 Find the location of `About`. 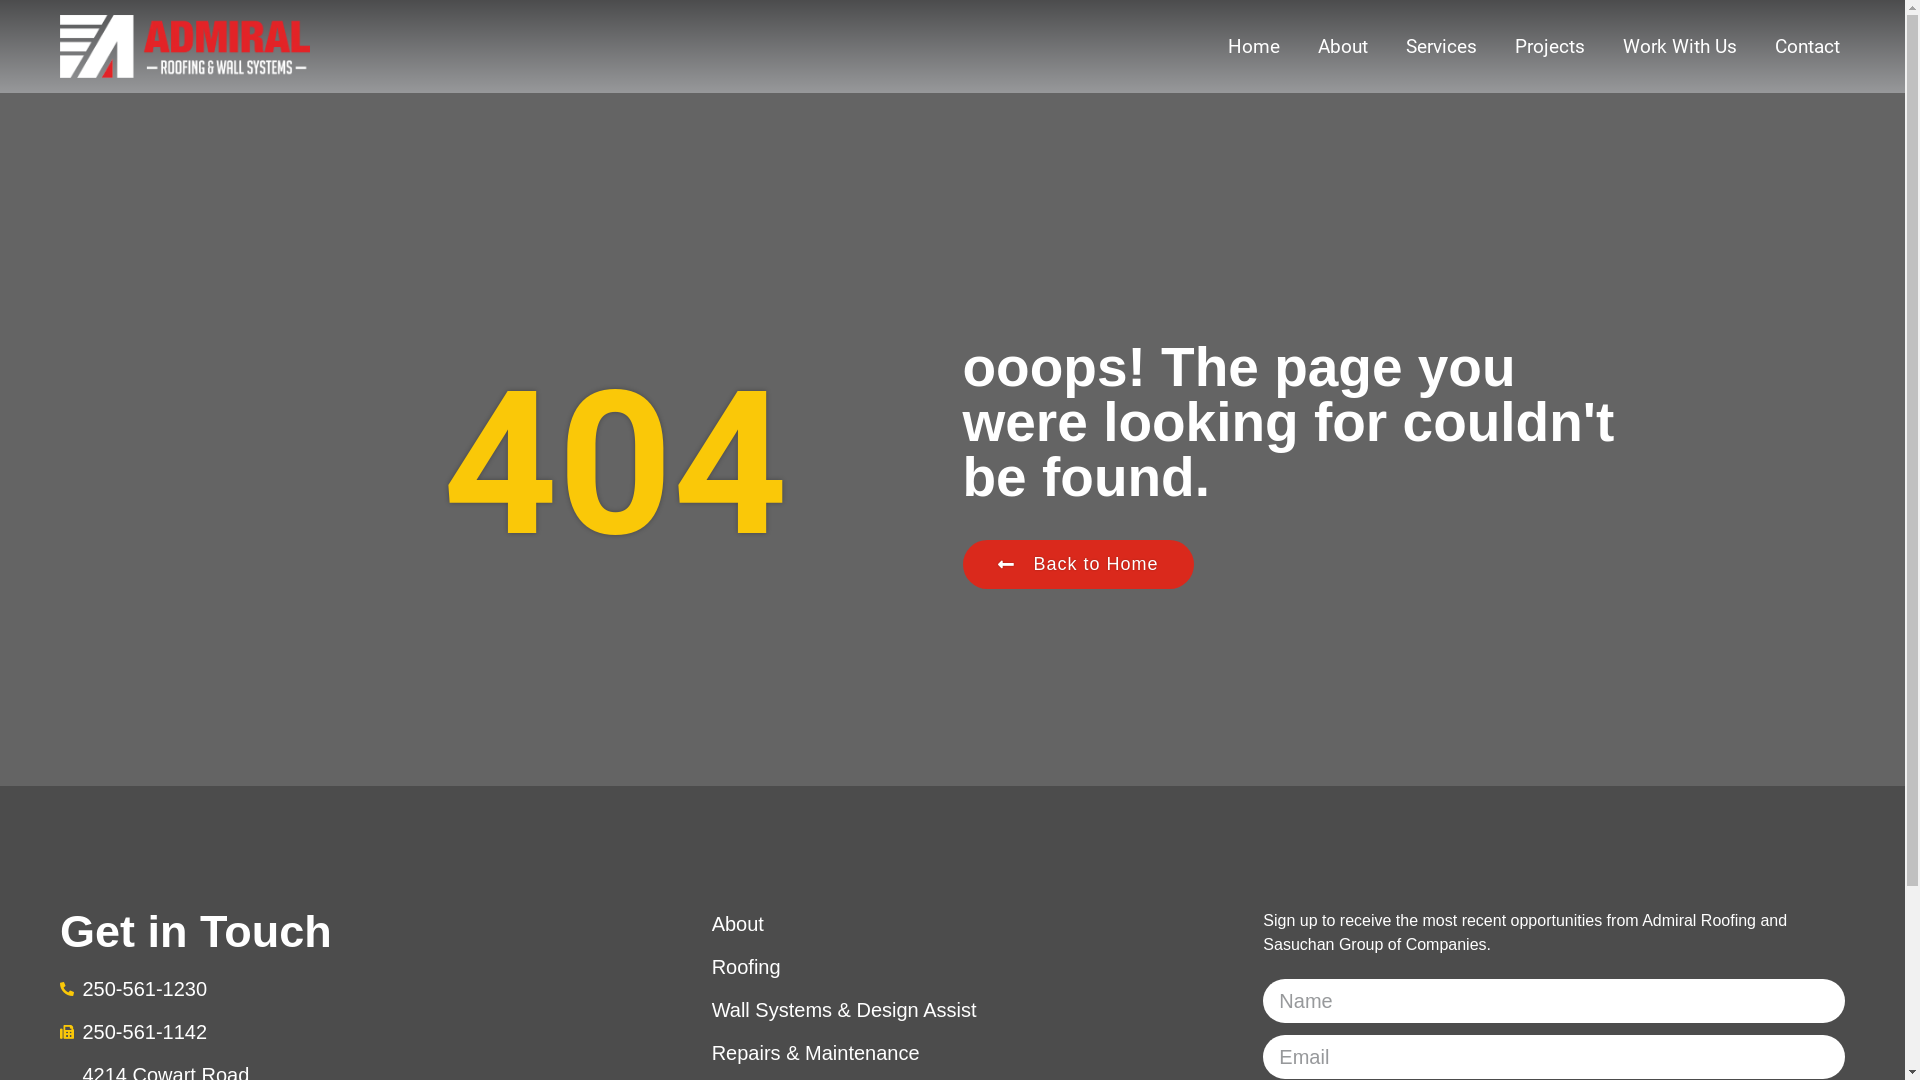

About is located at coordinates (1343, 46).